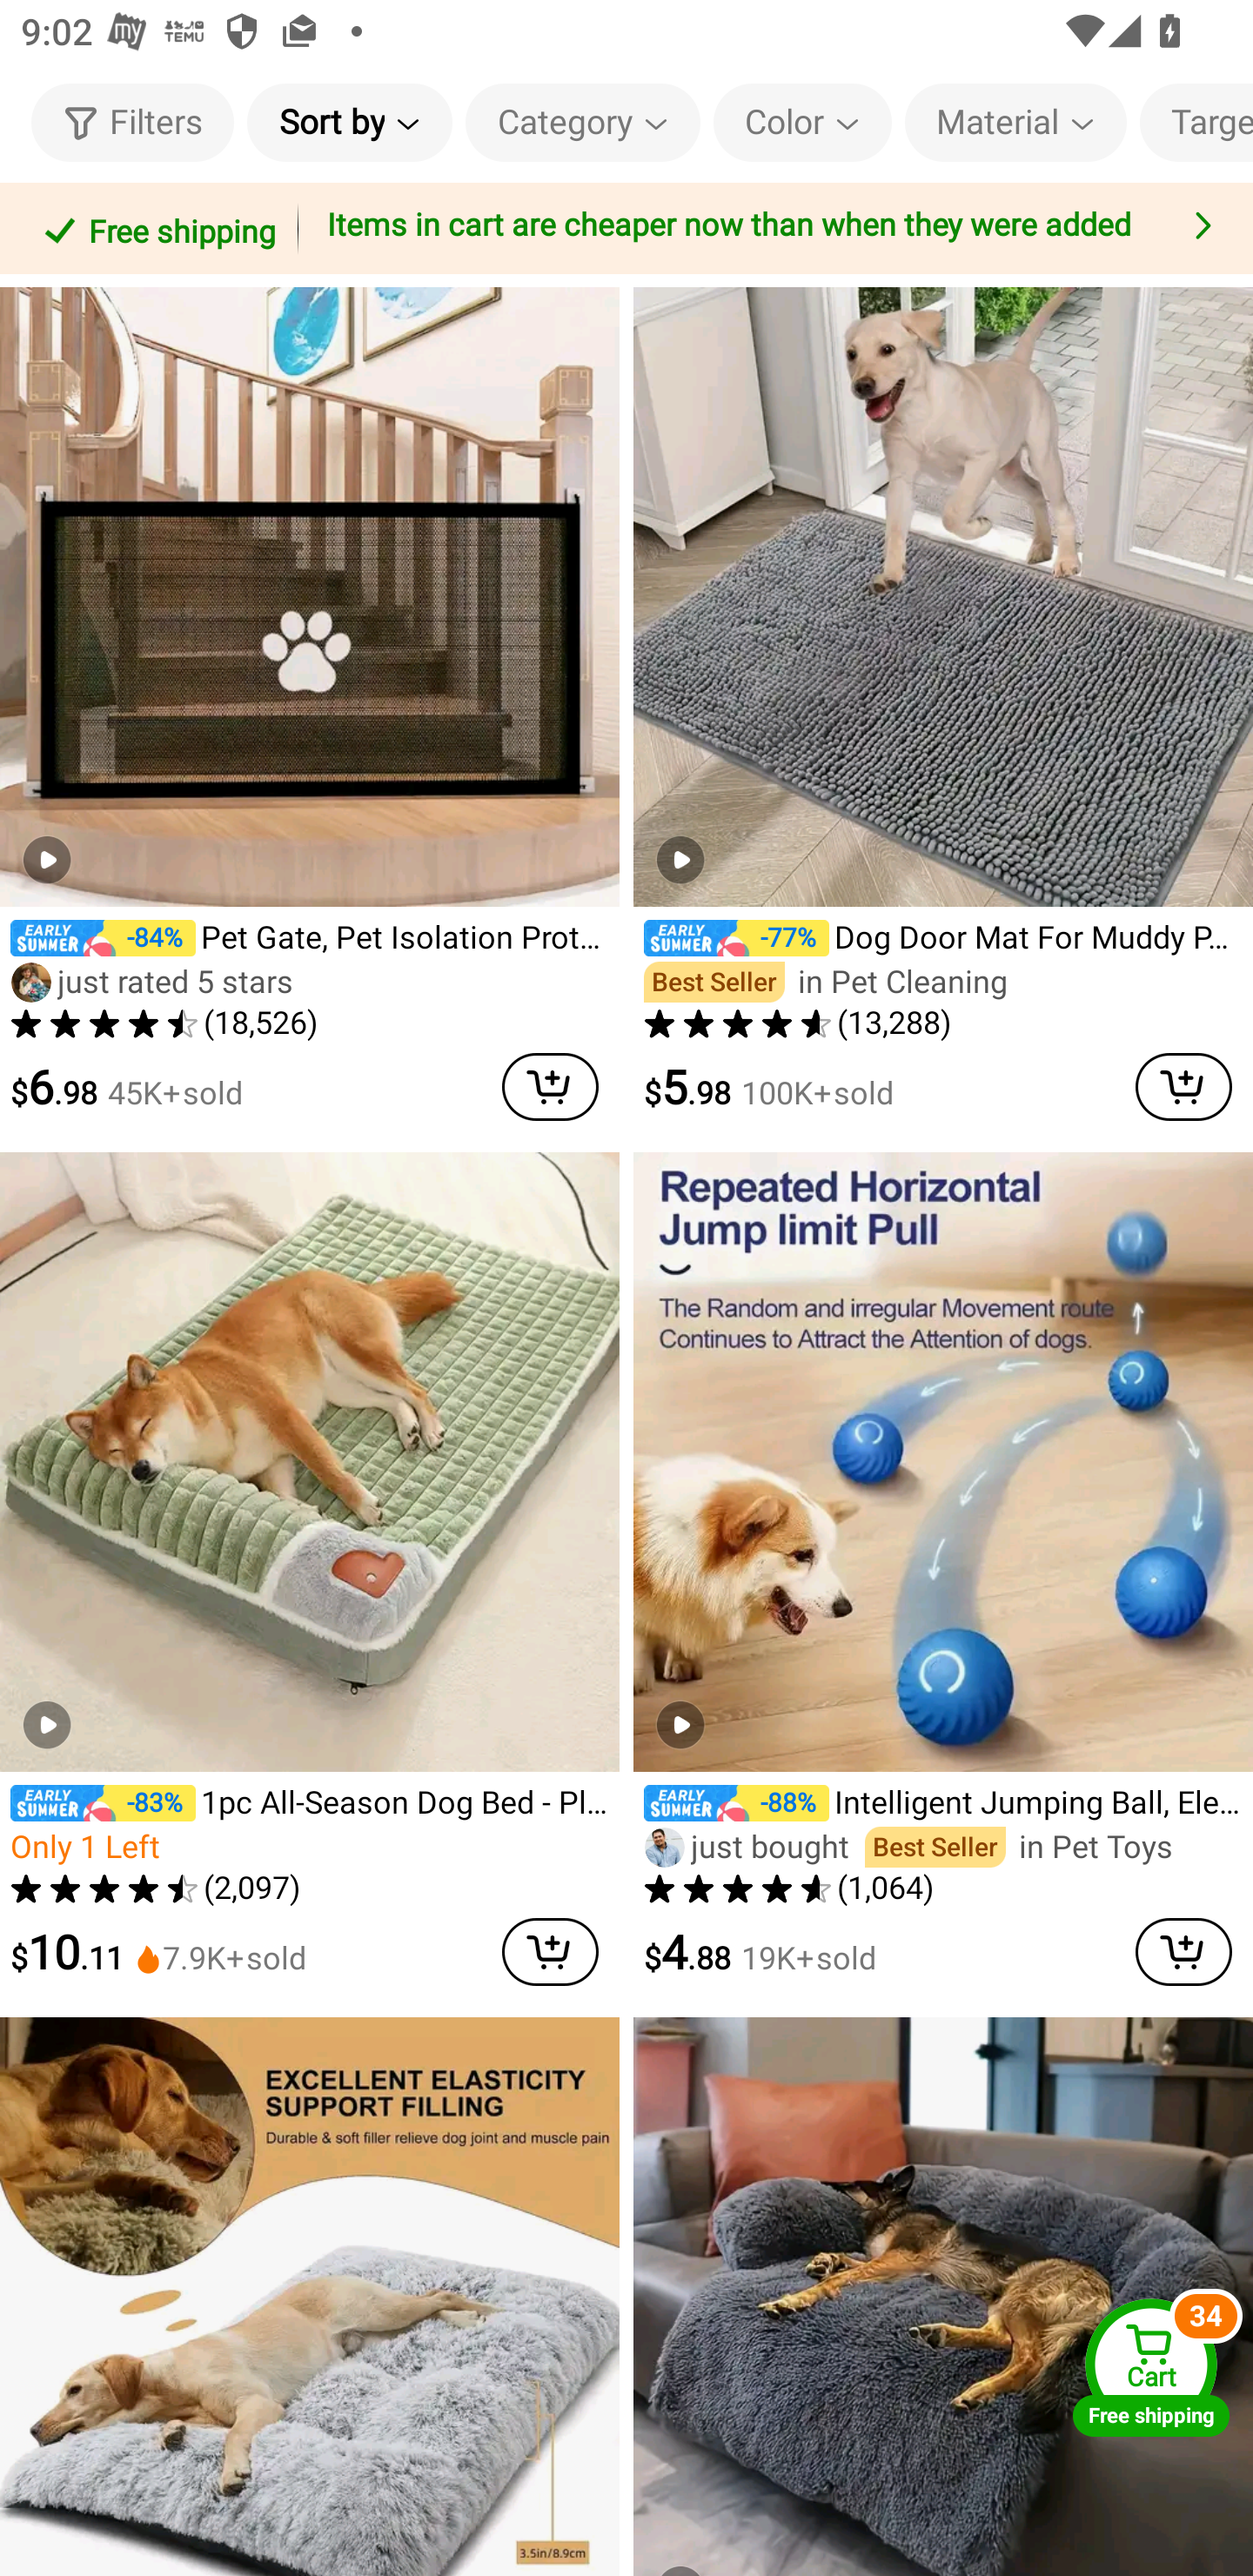  What do you see at coordinates (1151, 2367) in the screenshot?
I see `Cart Free shipping Cart` at bounding box center [1151, 2367].